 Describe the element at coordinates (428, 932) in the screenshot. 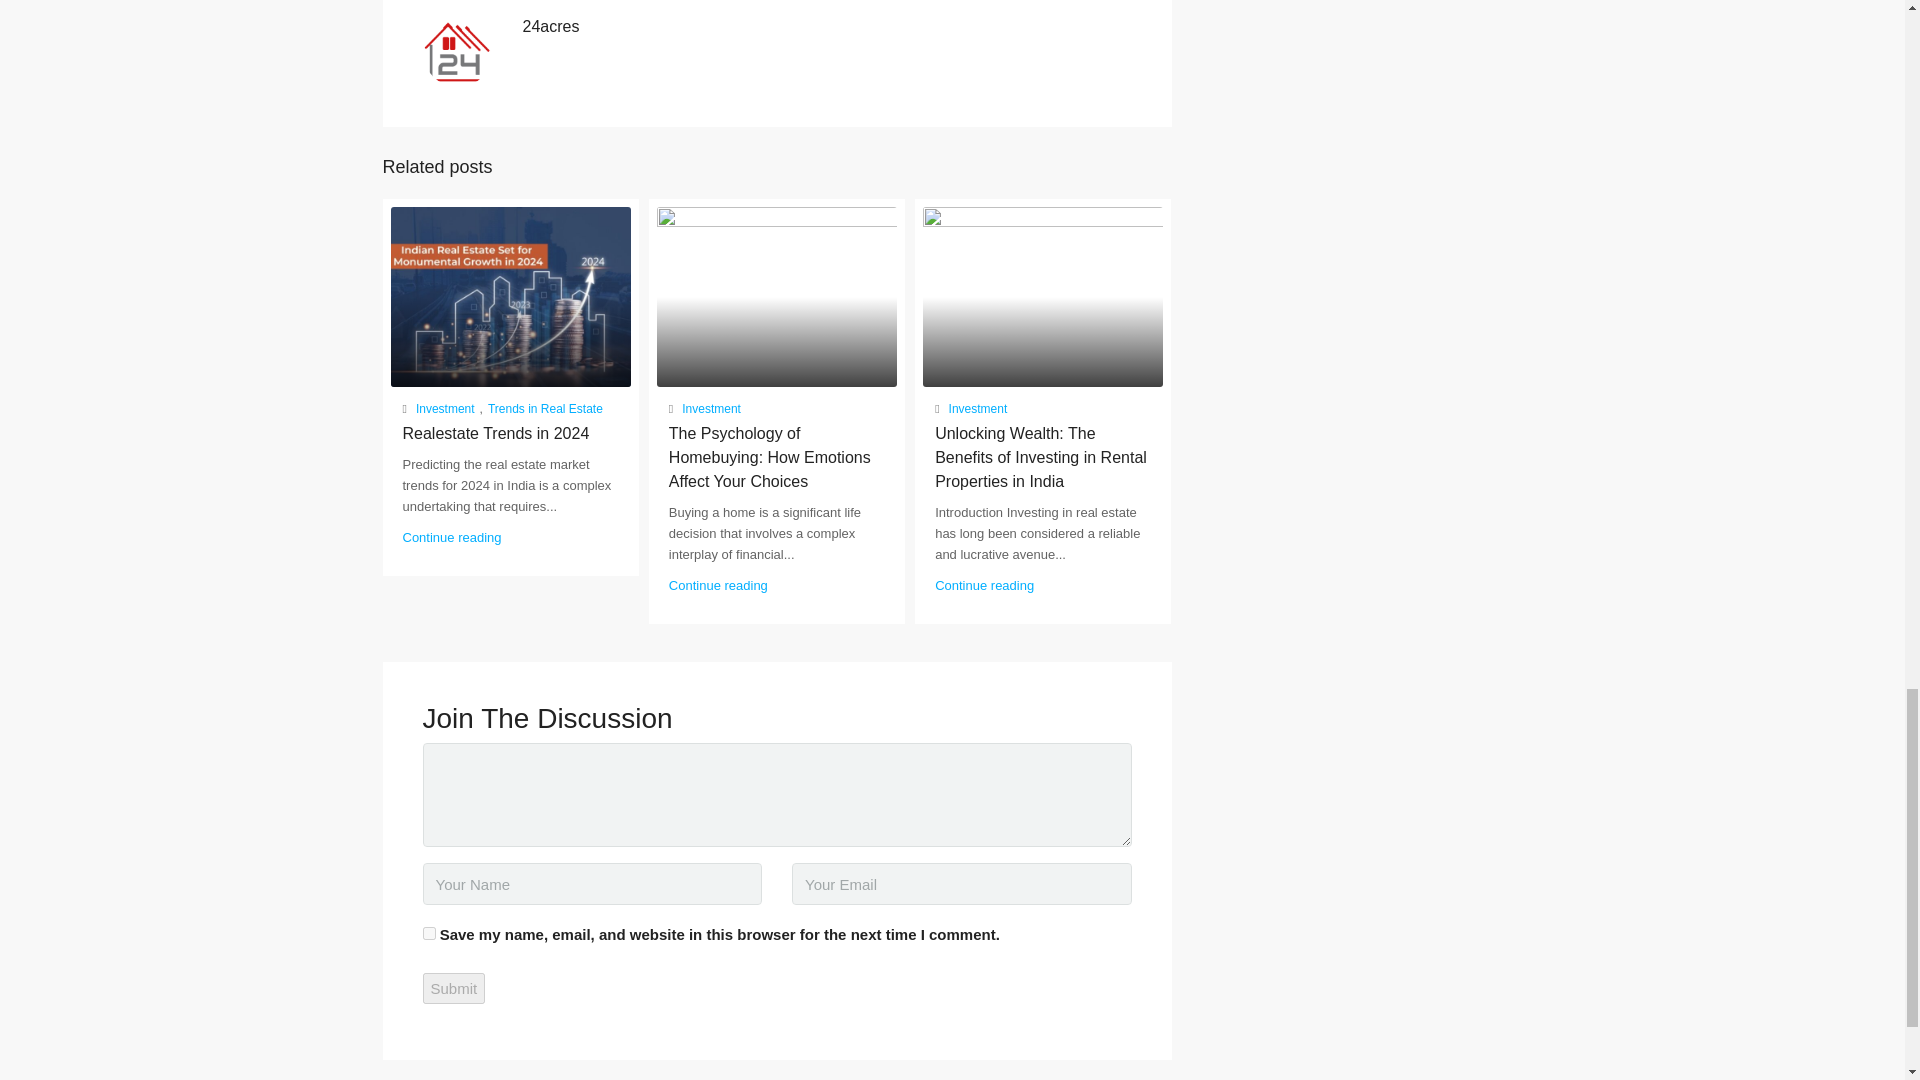

I see `yes` at that location.